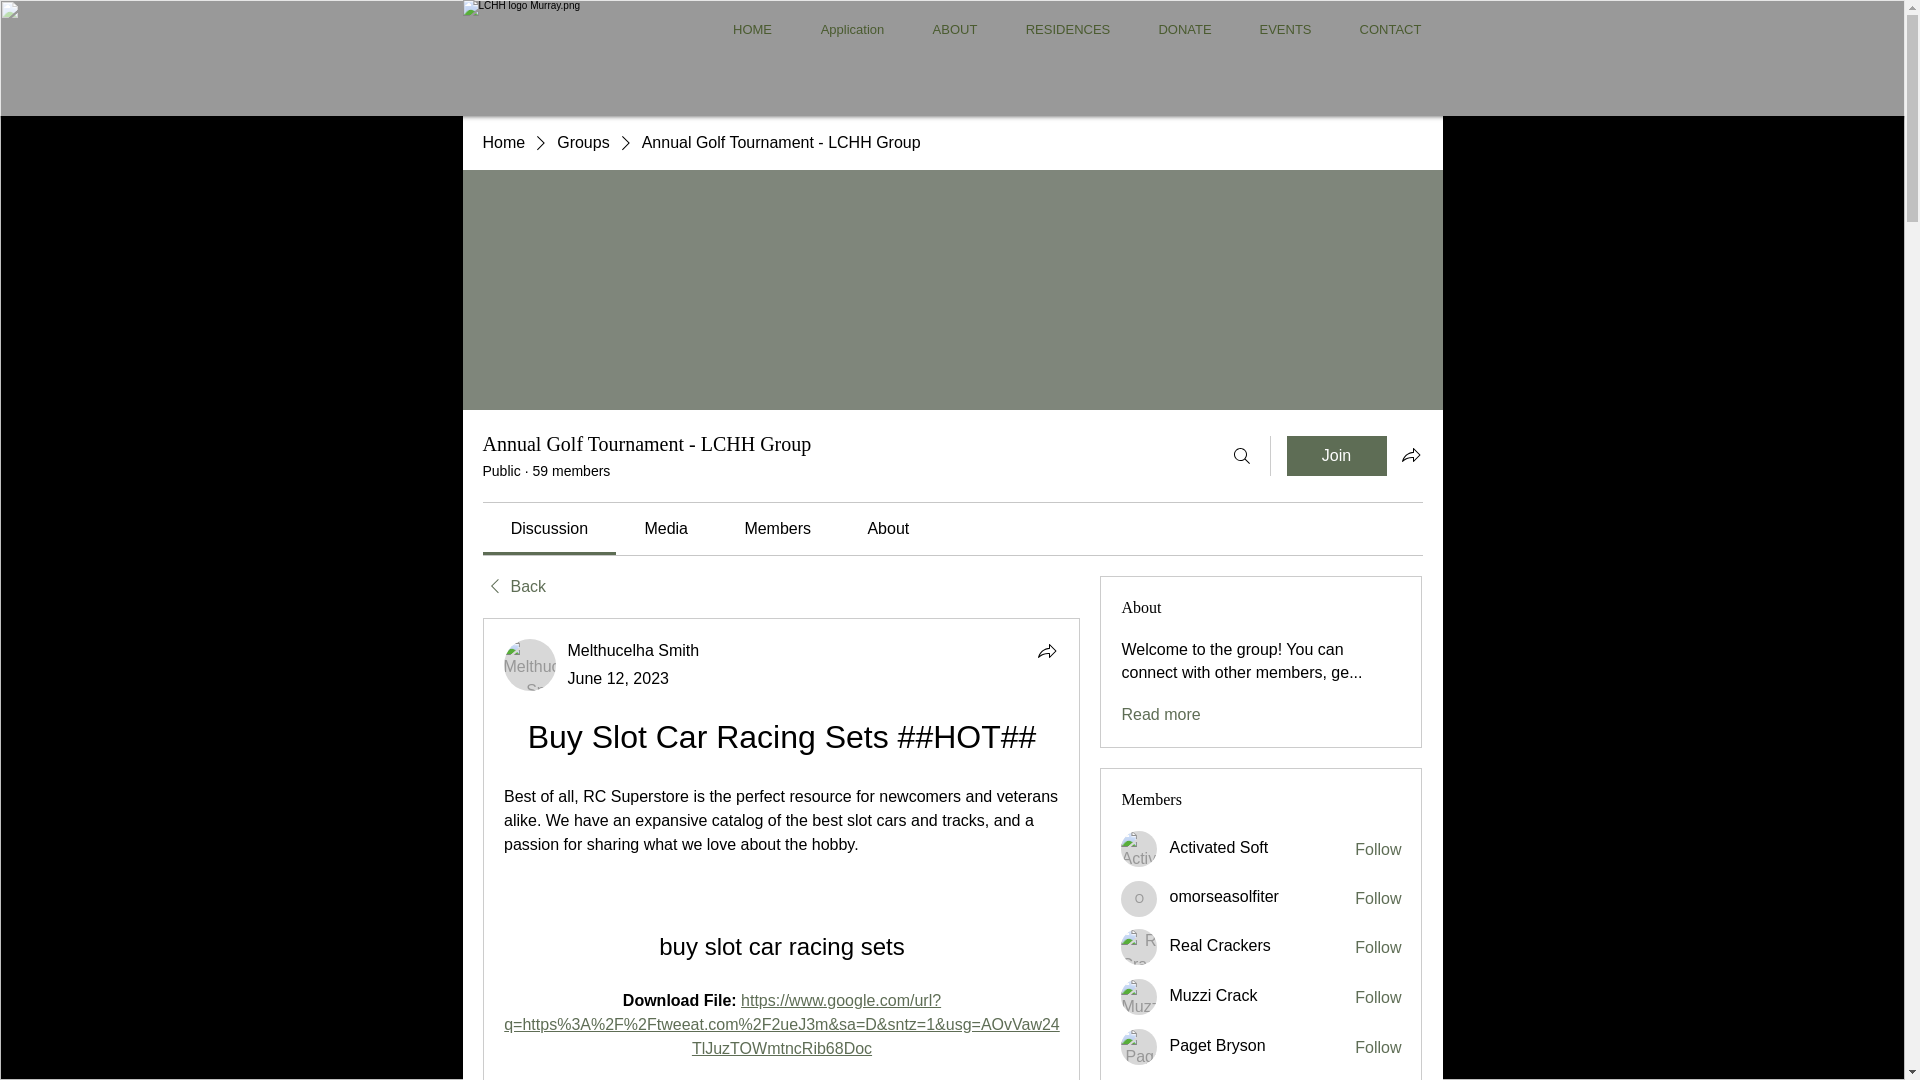 Image resolution: width=1920 pixels, height=1080 pixels. I want to click on Real Crackers, so click(1219, 945).